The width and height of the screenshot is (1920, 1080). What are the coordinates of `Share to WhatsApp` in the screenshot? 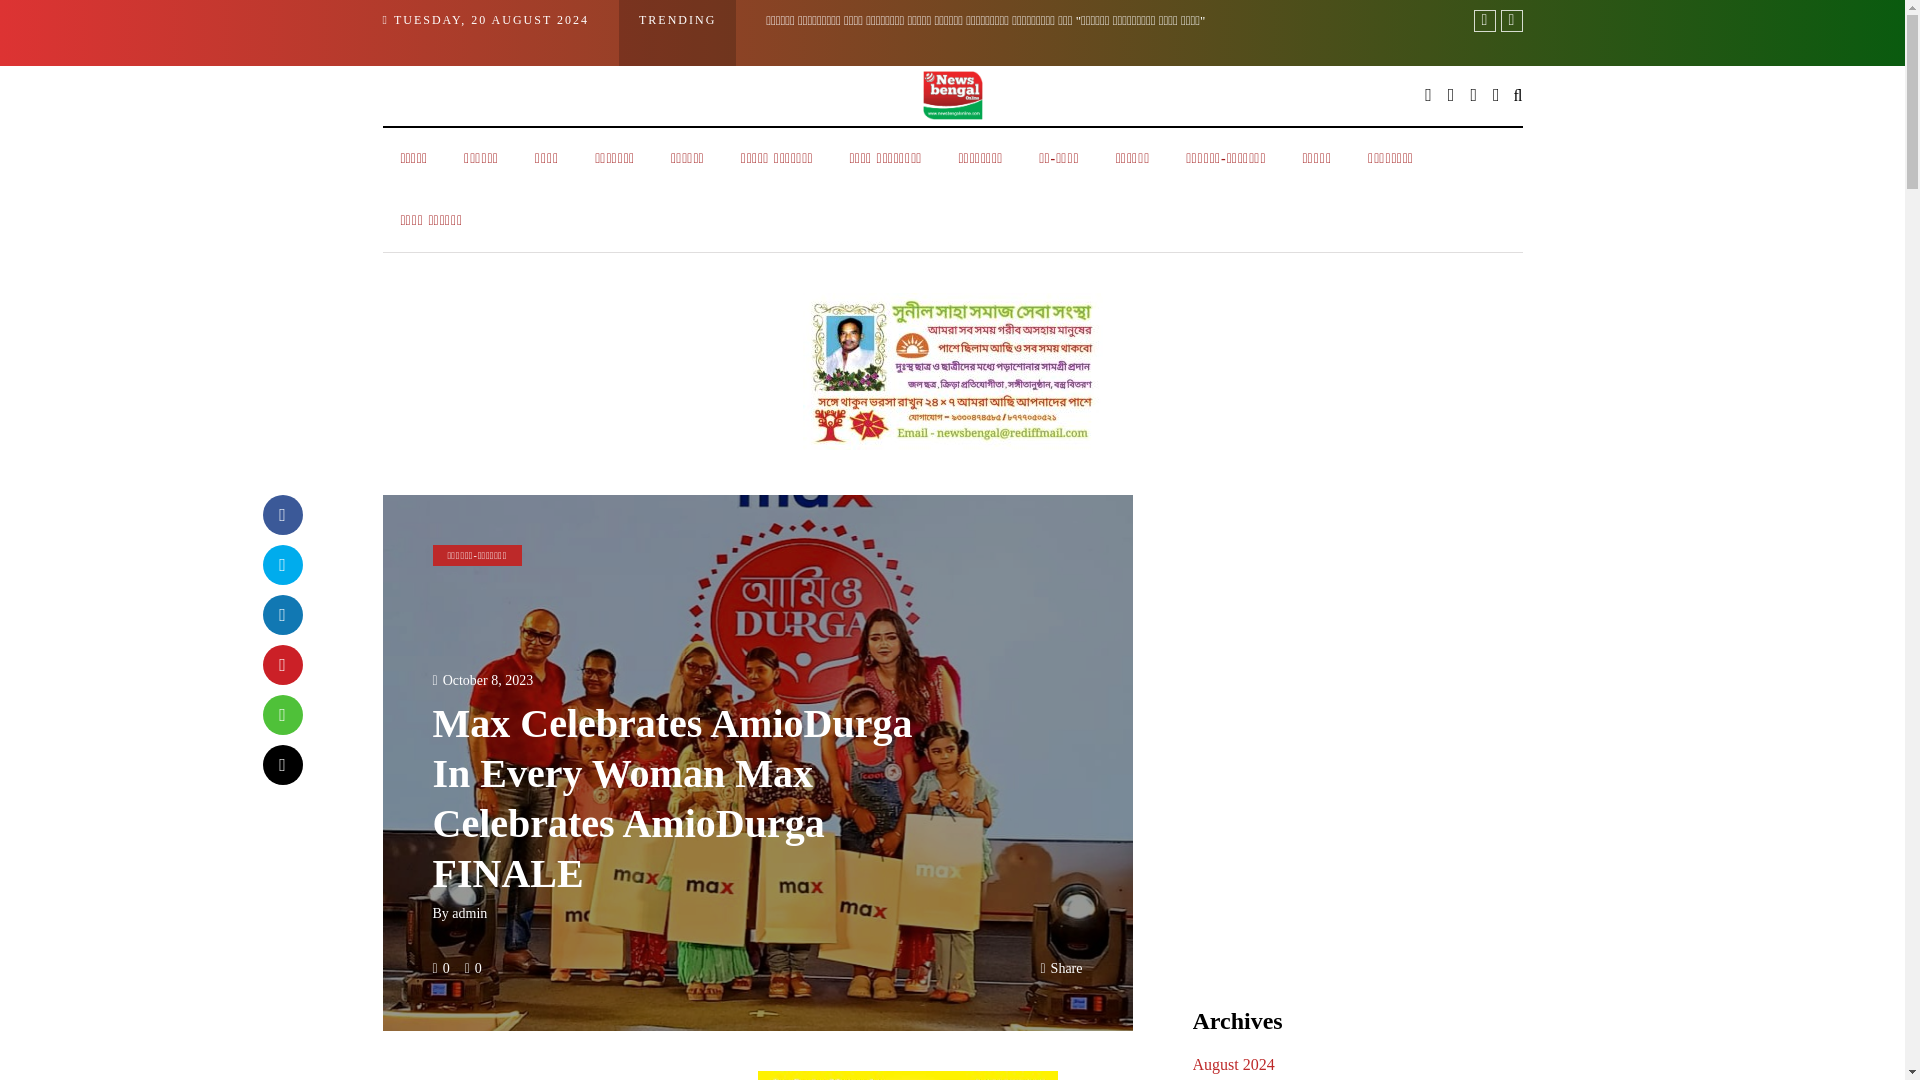 It's located at (281, 714).